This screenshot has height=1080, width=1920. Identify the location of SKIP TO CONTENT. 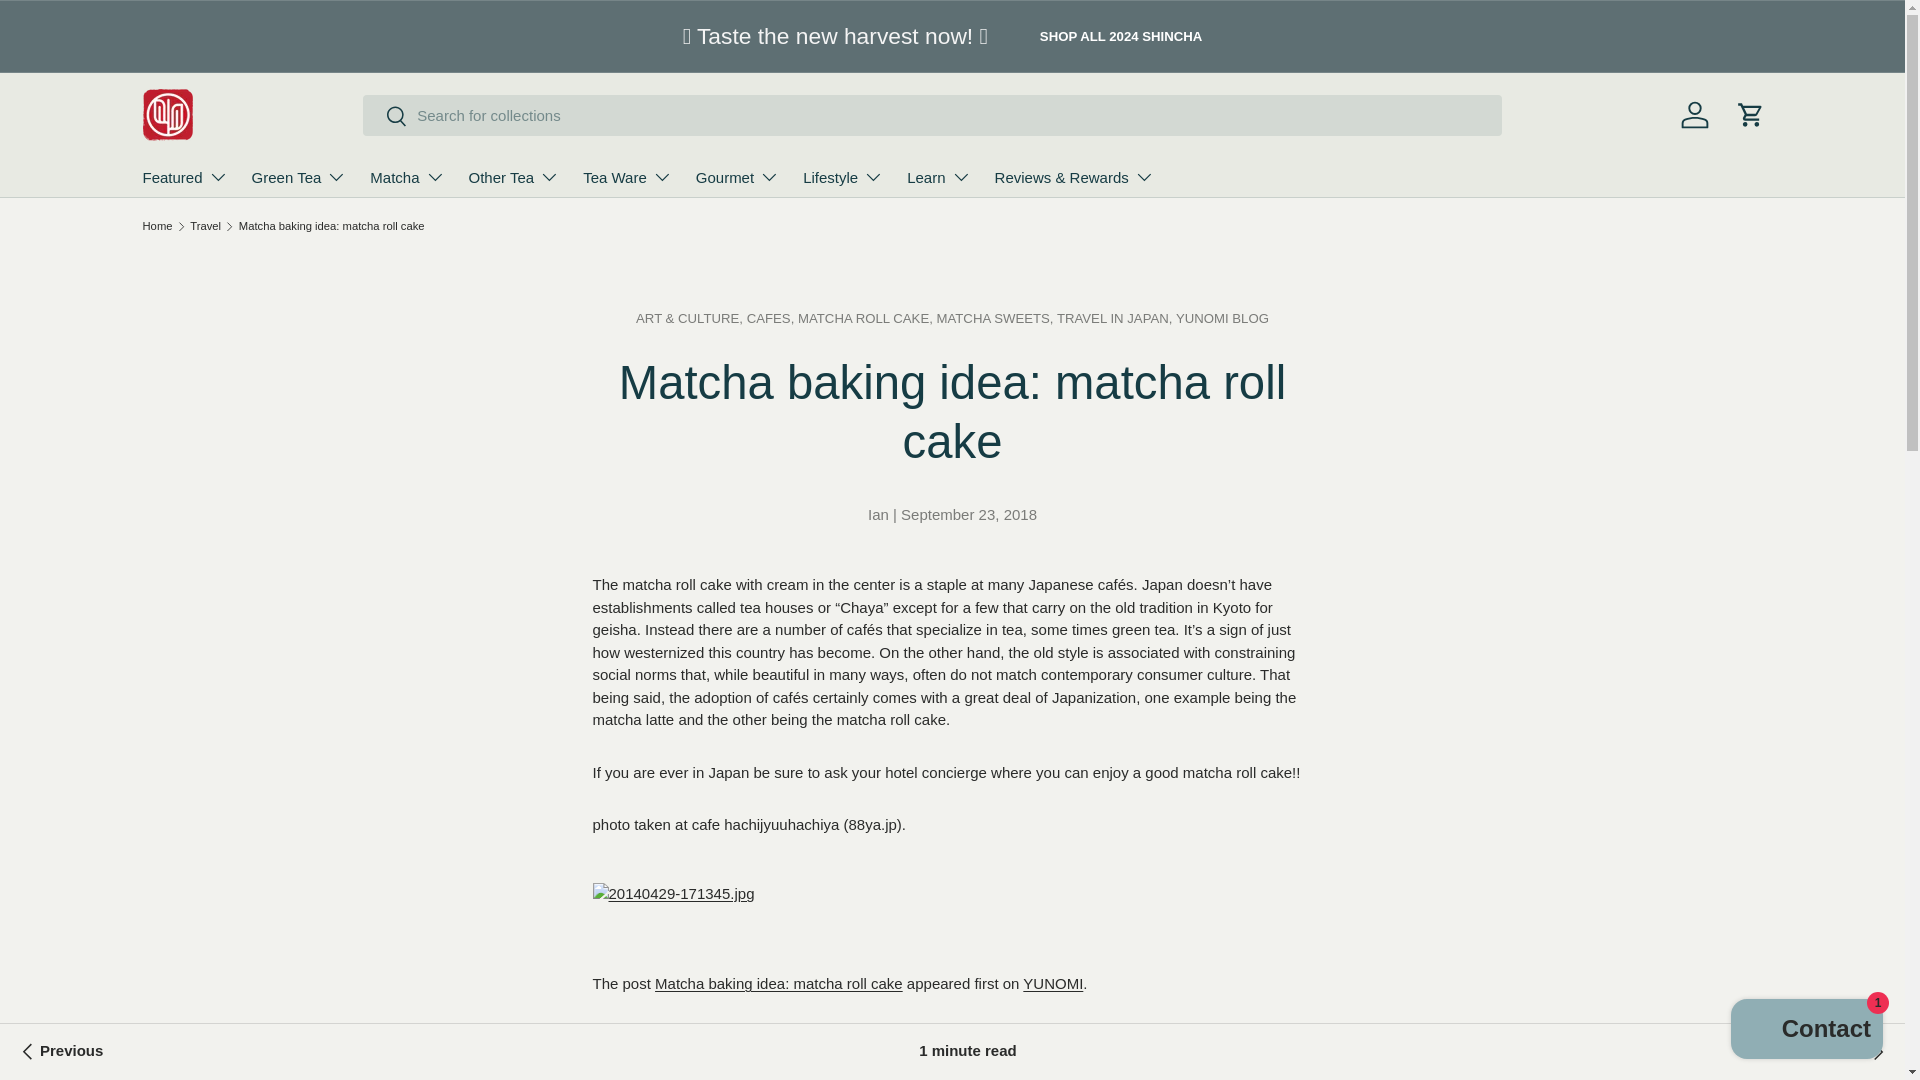
(83, 30).